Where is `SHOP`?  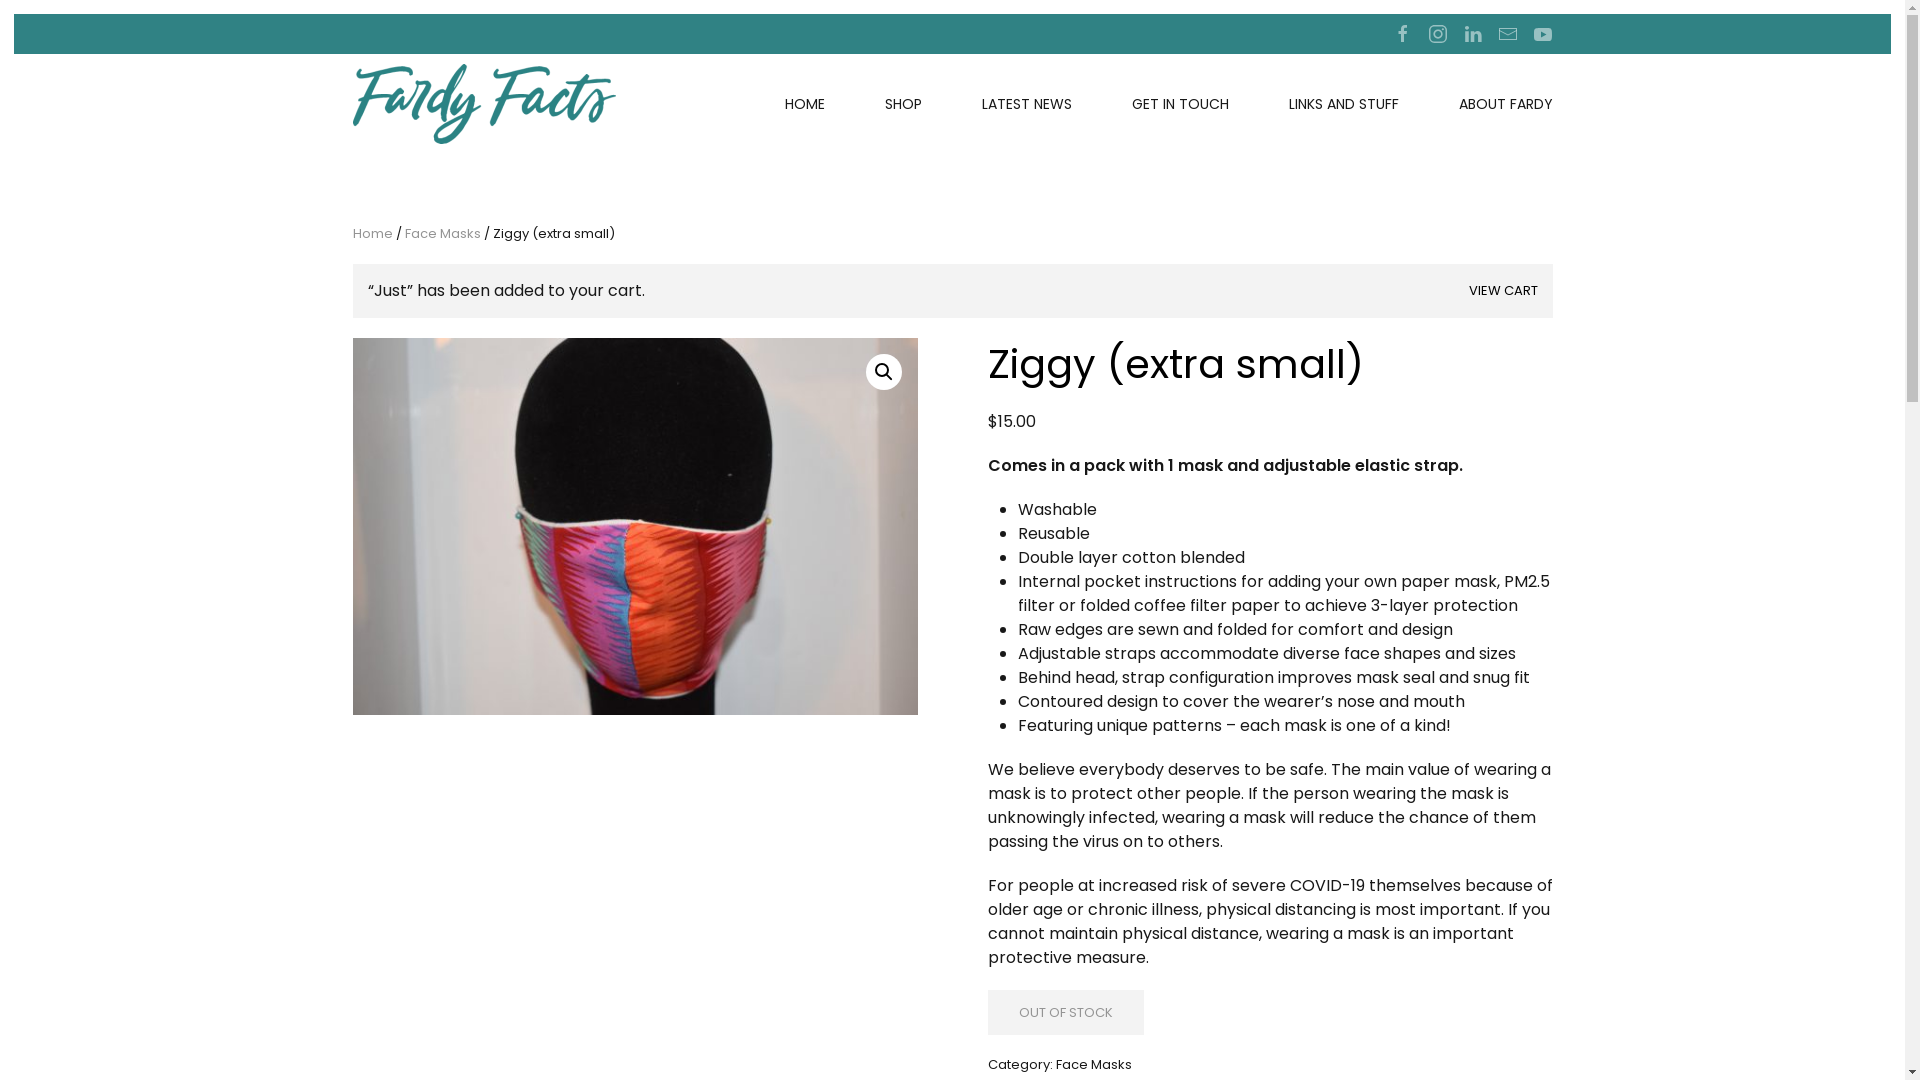 SHOP is located at coordinates (902, 104).